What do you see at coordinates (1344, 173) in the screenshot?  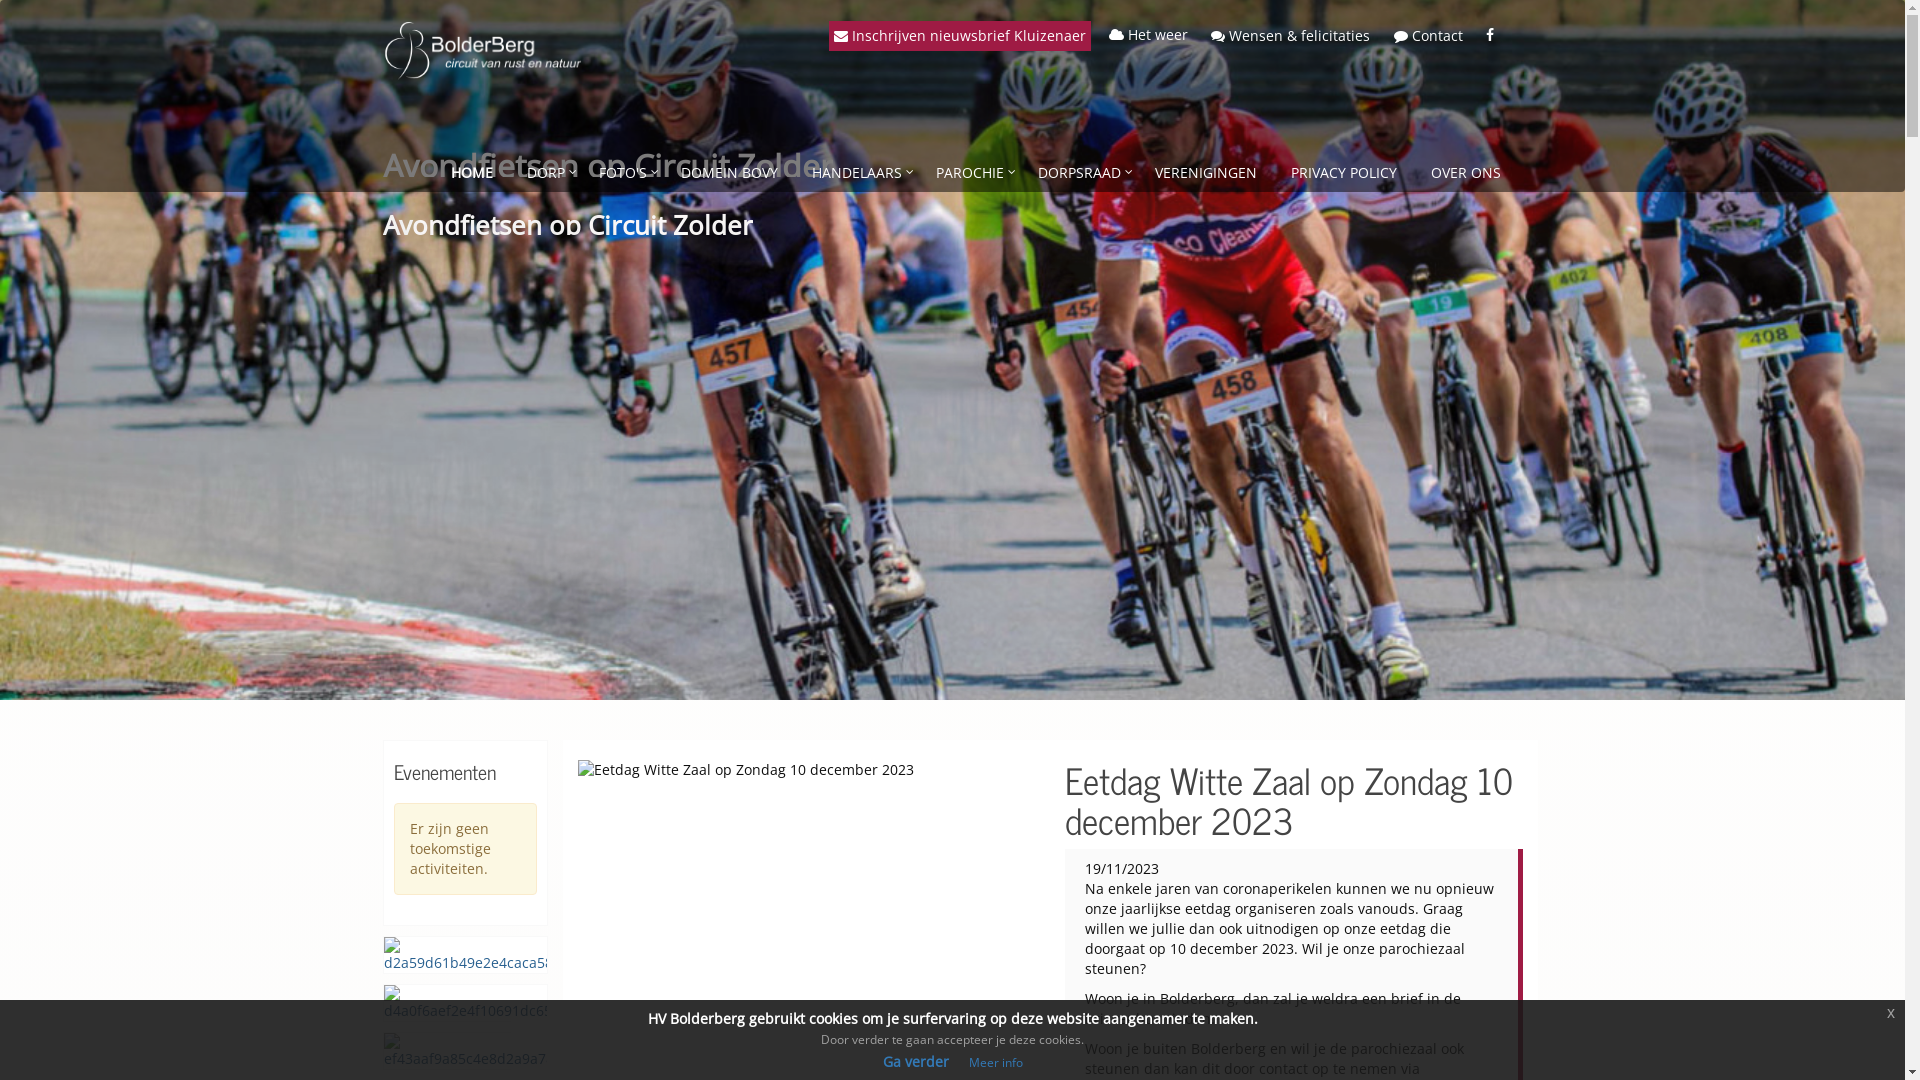 I see `PRIVACY POLICY` at bounding box center [1344, 173].